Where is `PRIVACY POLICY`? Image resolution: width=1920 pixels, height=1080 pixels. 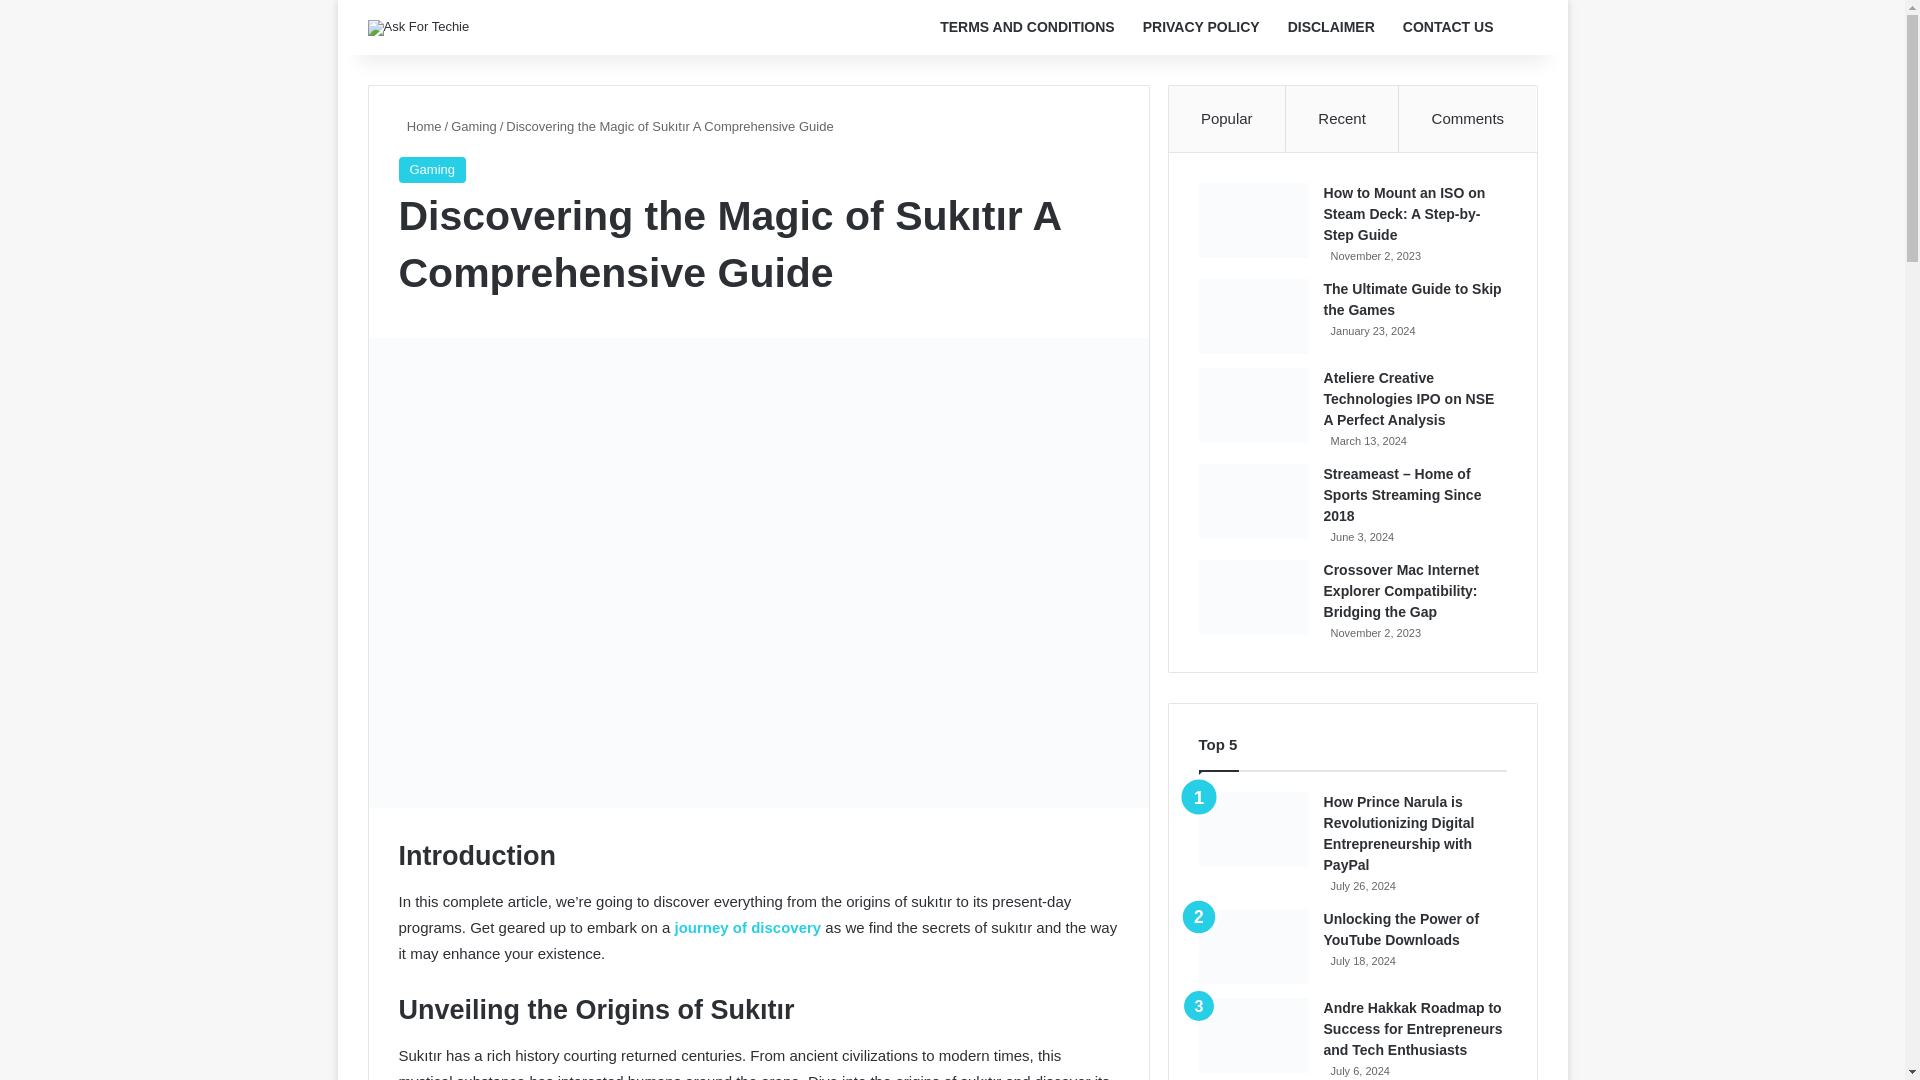 PRIVACY POLICY is located at coordinates (1201, 28).